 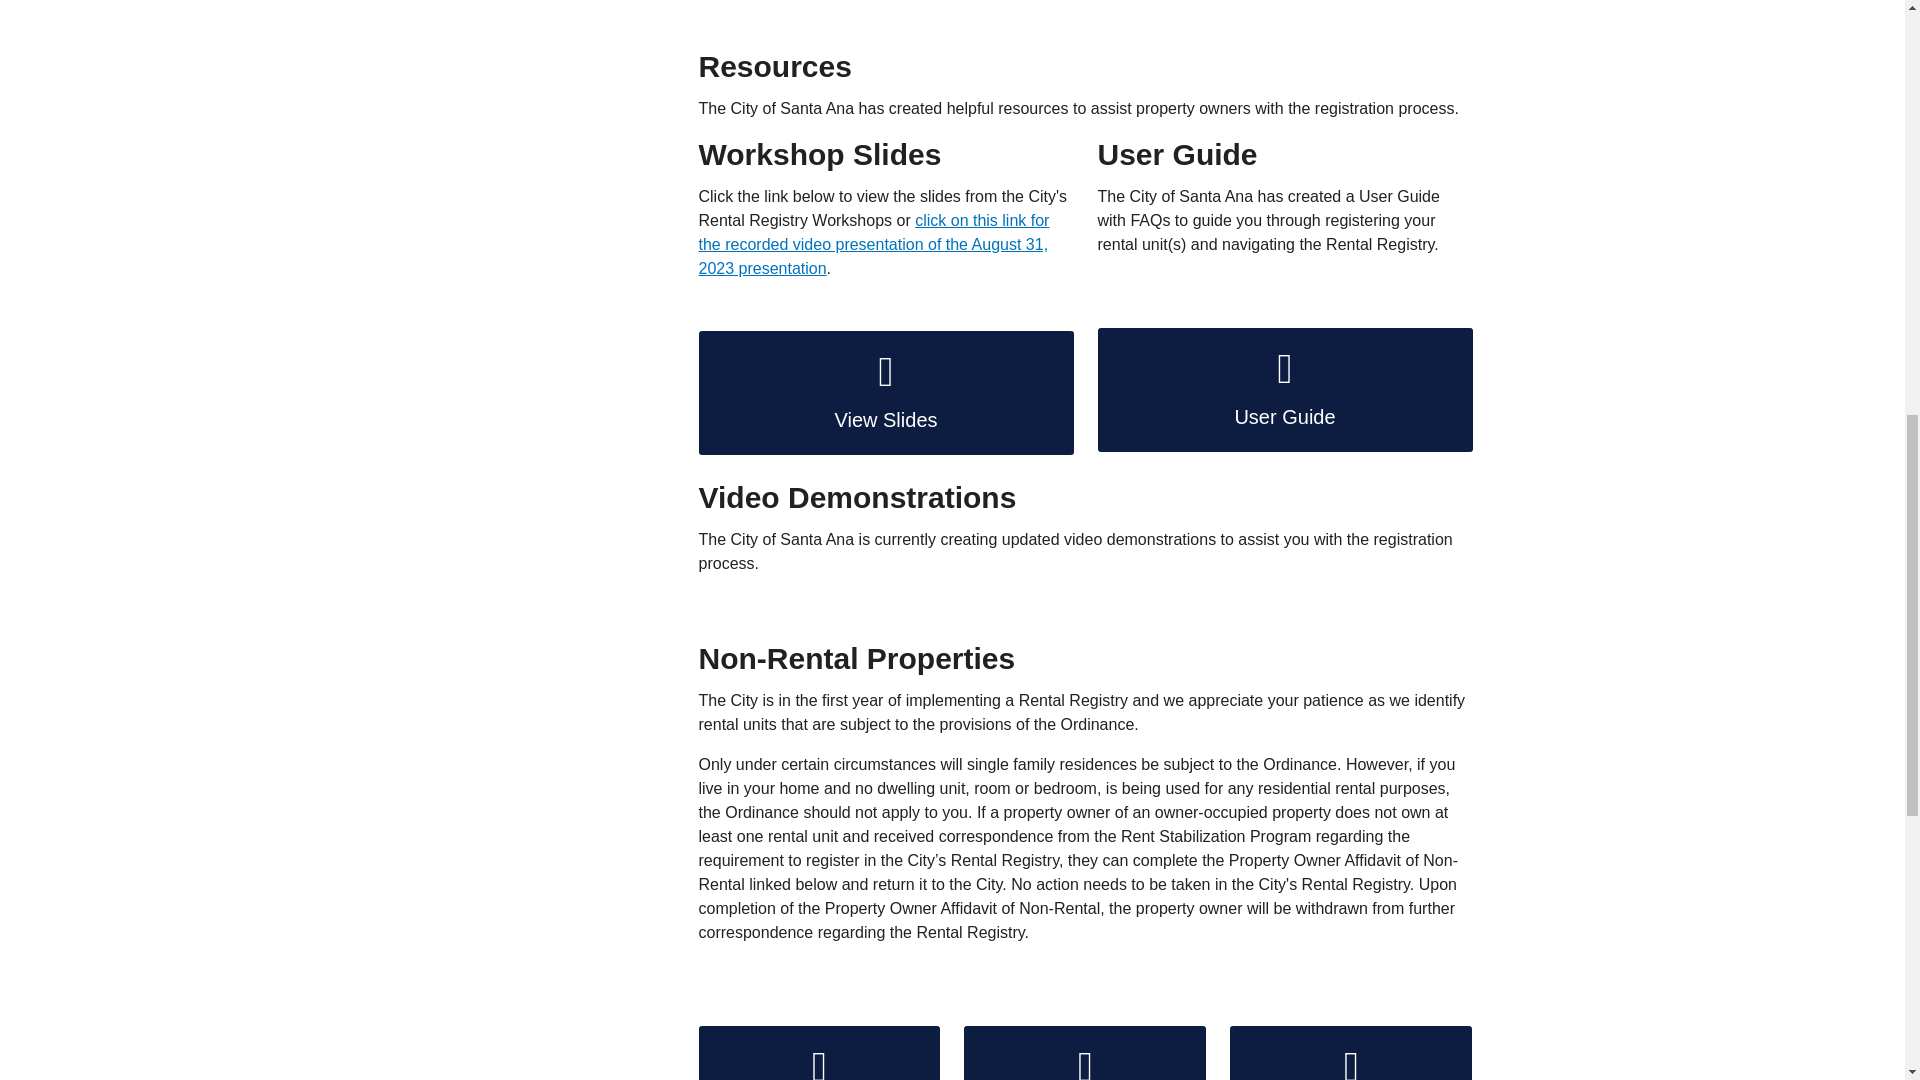 What do you see at coordinates (886, 392) in the screenshot?
I see `View Slides` at bounding box center [886, 392].